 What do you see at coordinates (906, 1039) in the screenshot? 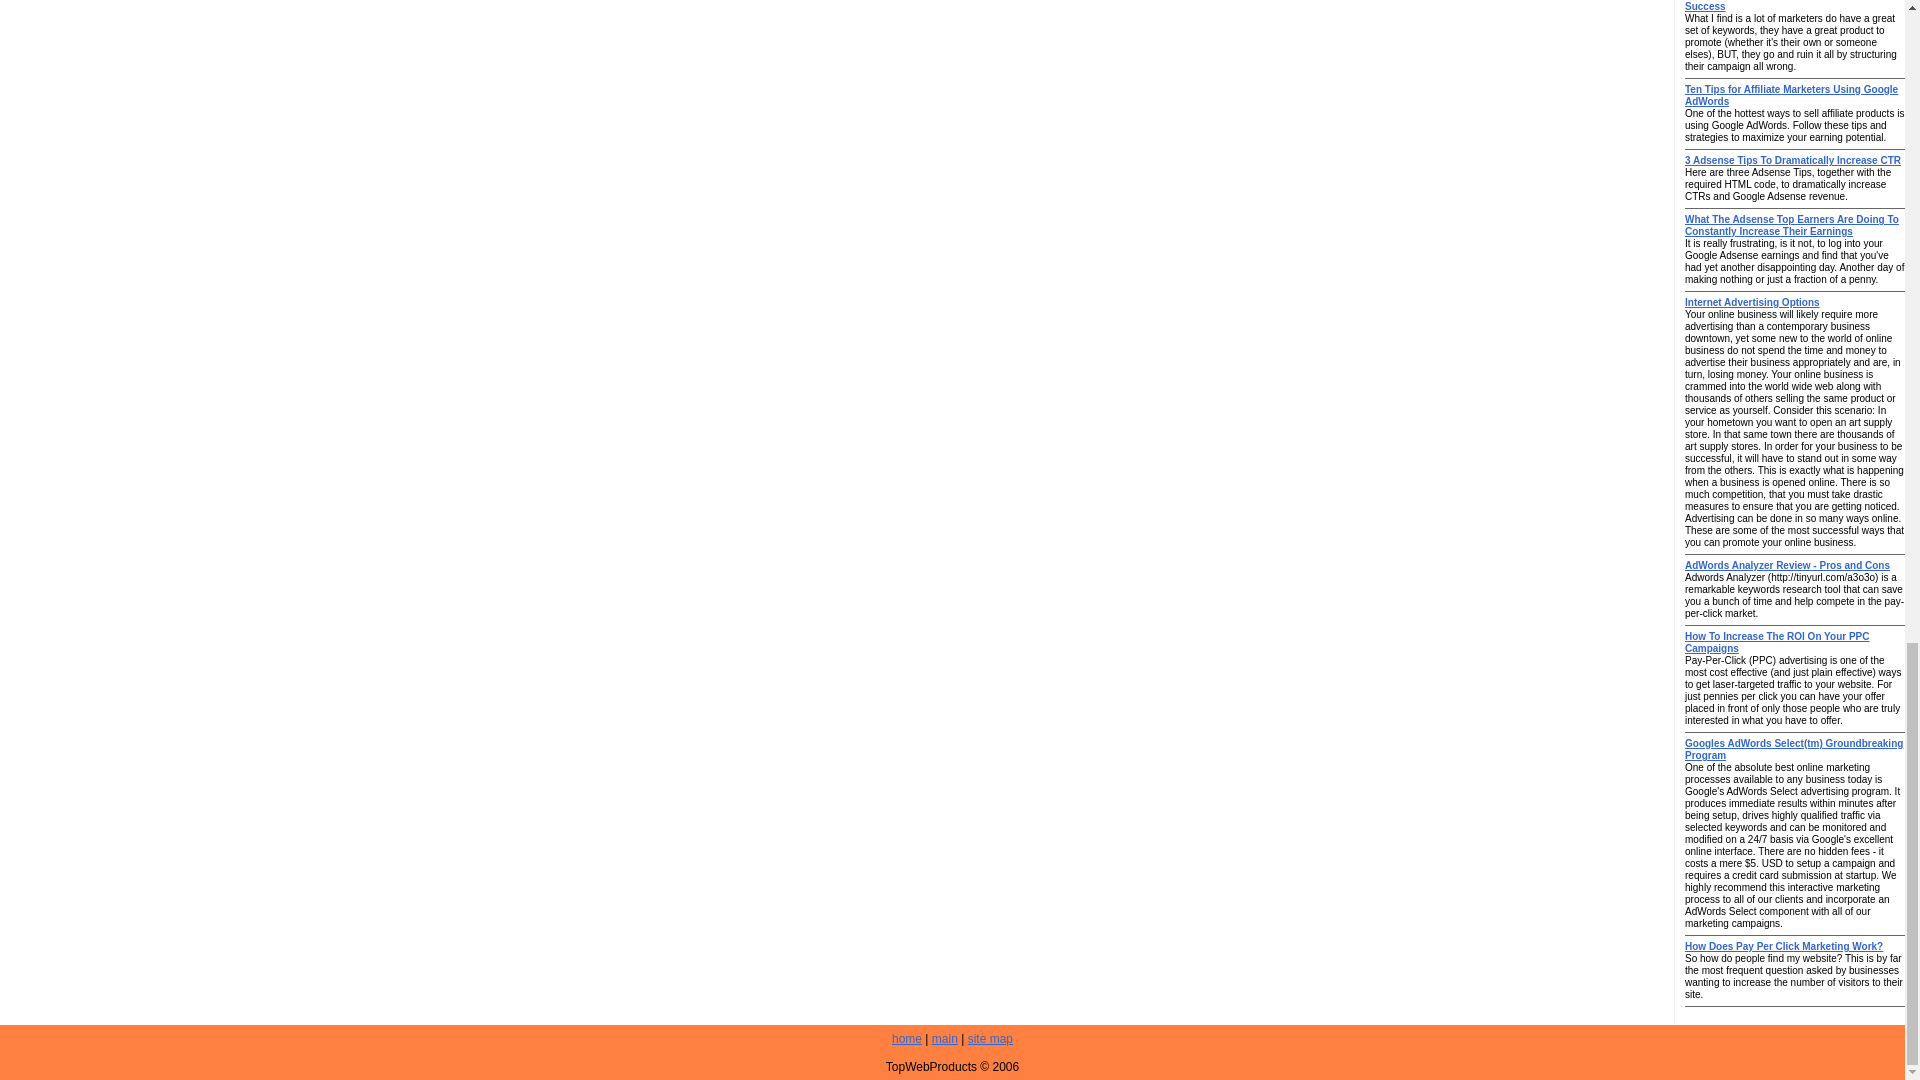
I see `home` at bounding box center [906, 1039].